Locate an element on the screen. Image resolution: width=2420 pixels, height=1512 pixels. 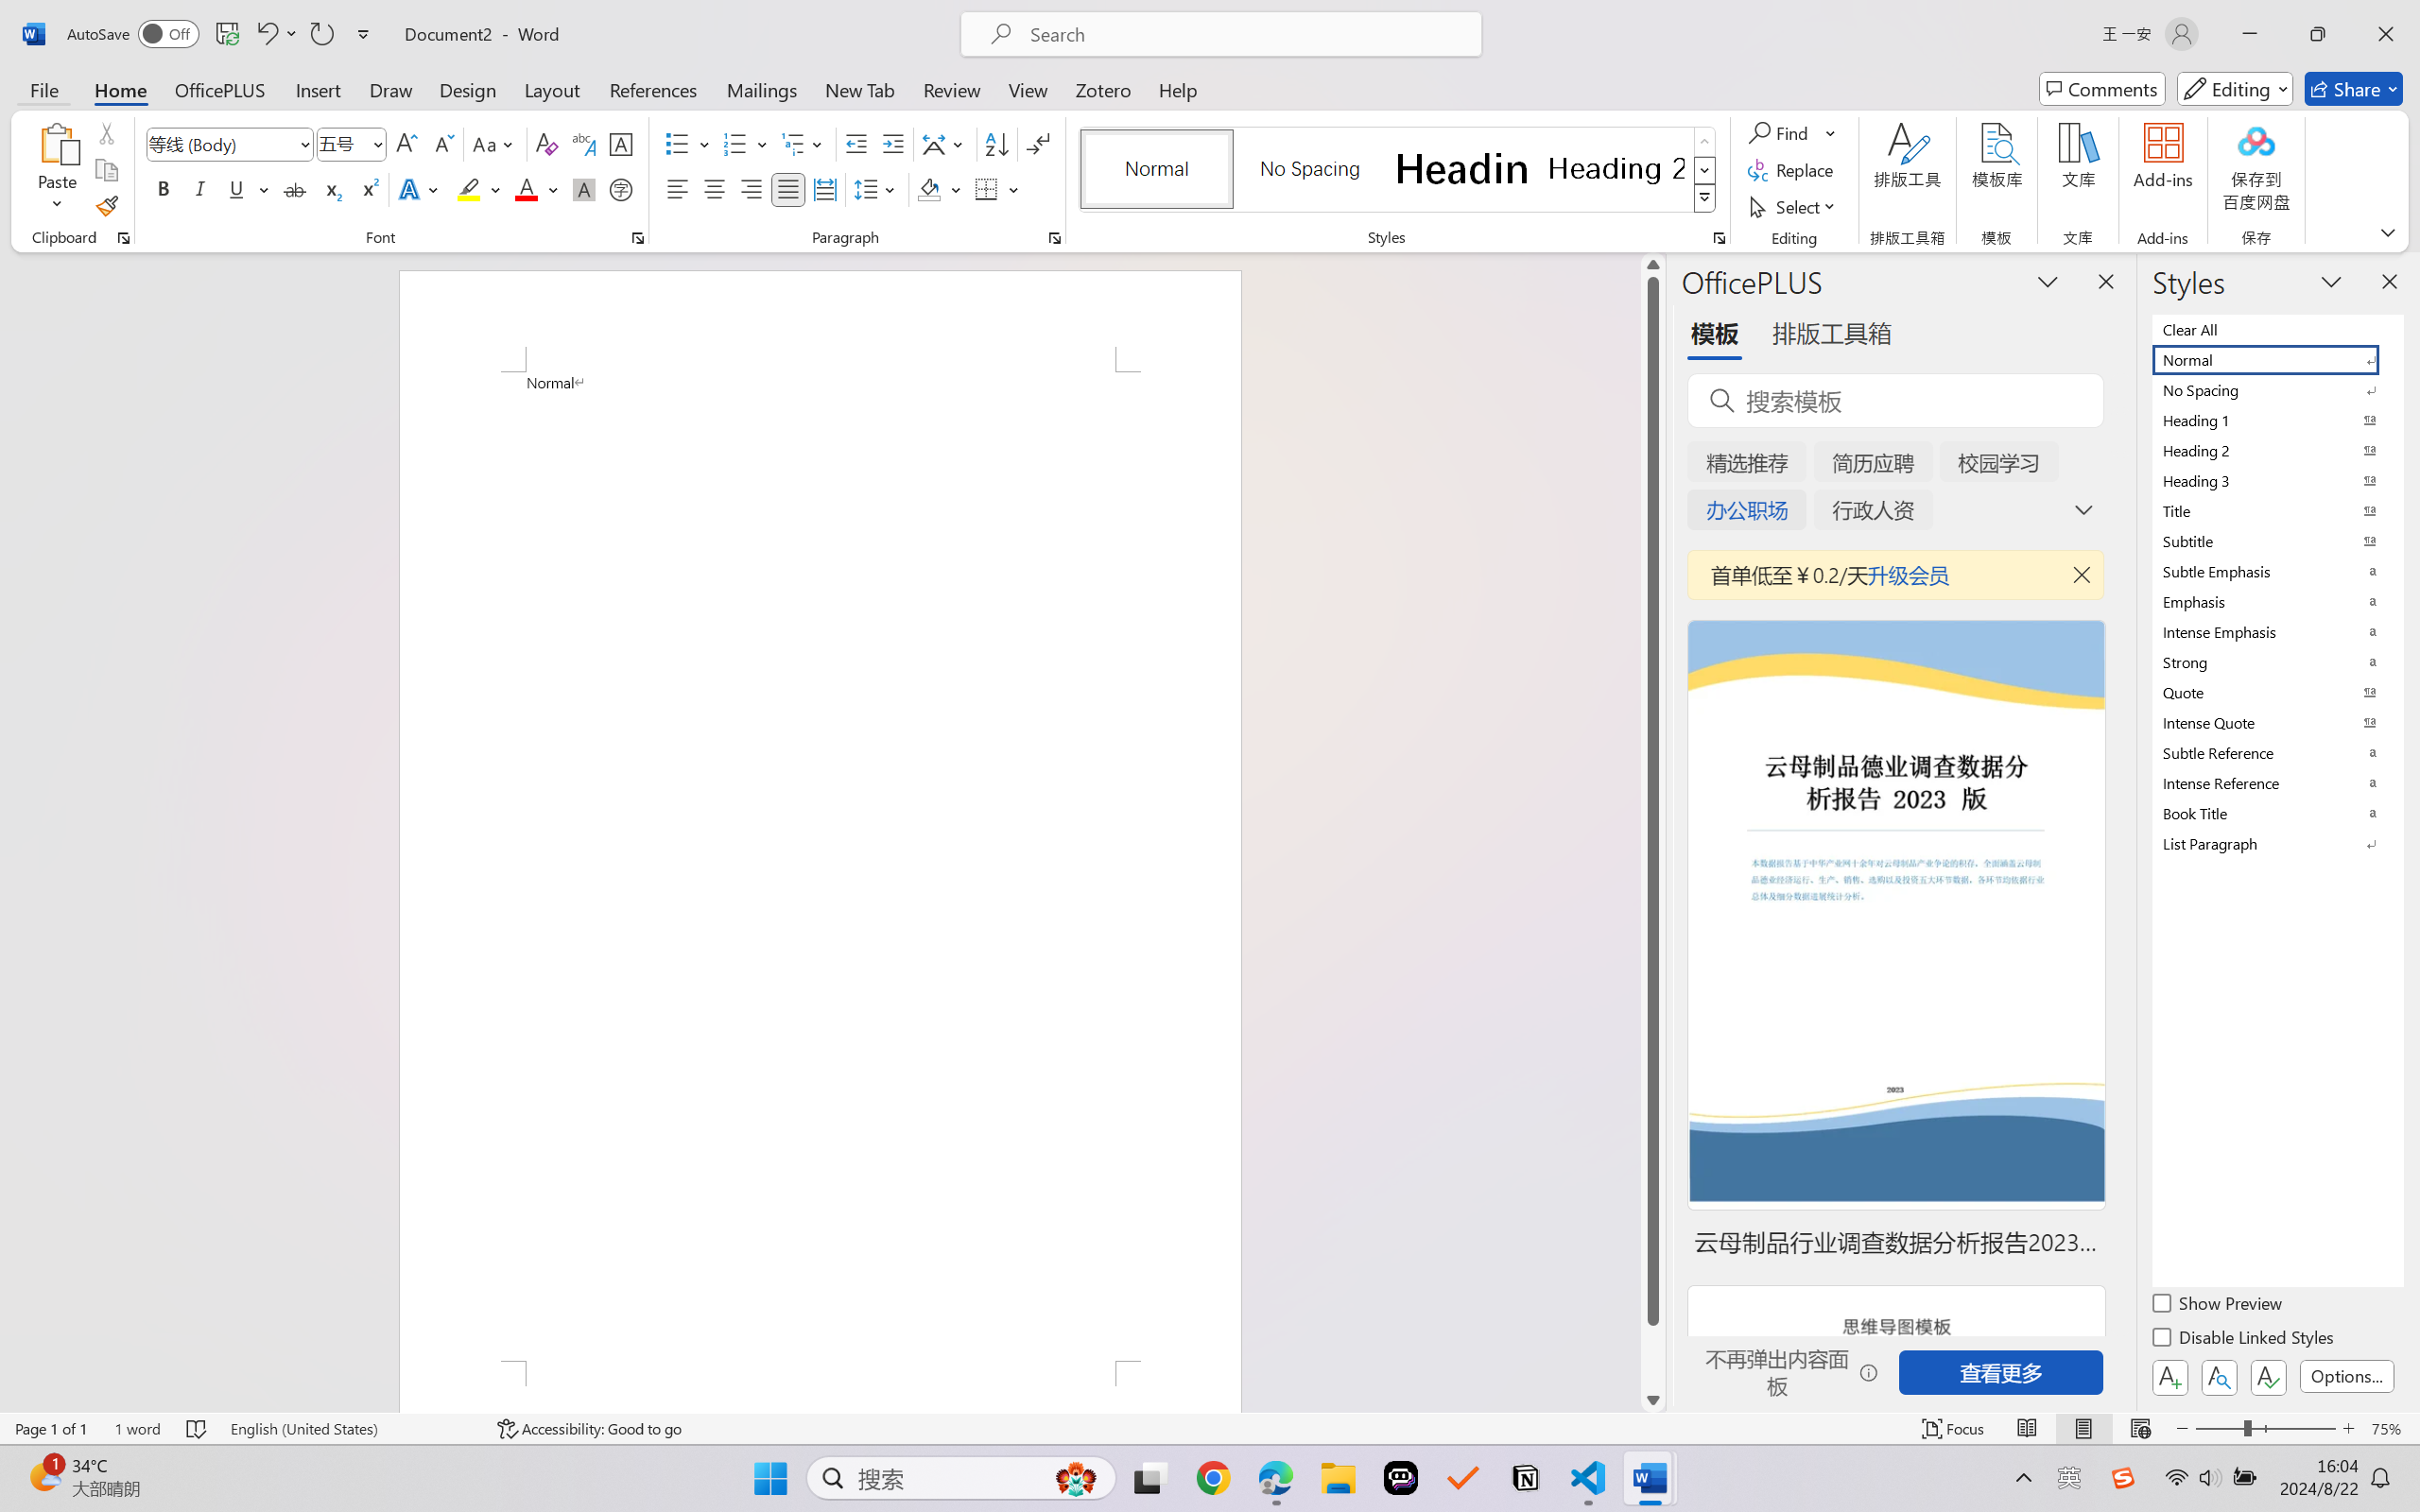
Font Size is located at coordinates (352, 144).